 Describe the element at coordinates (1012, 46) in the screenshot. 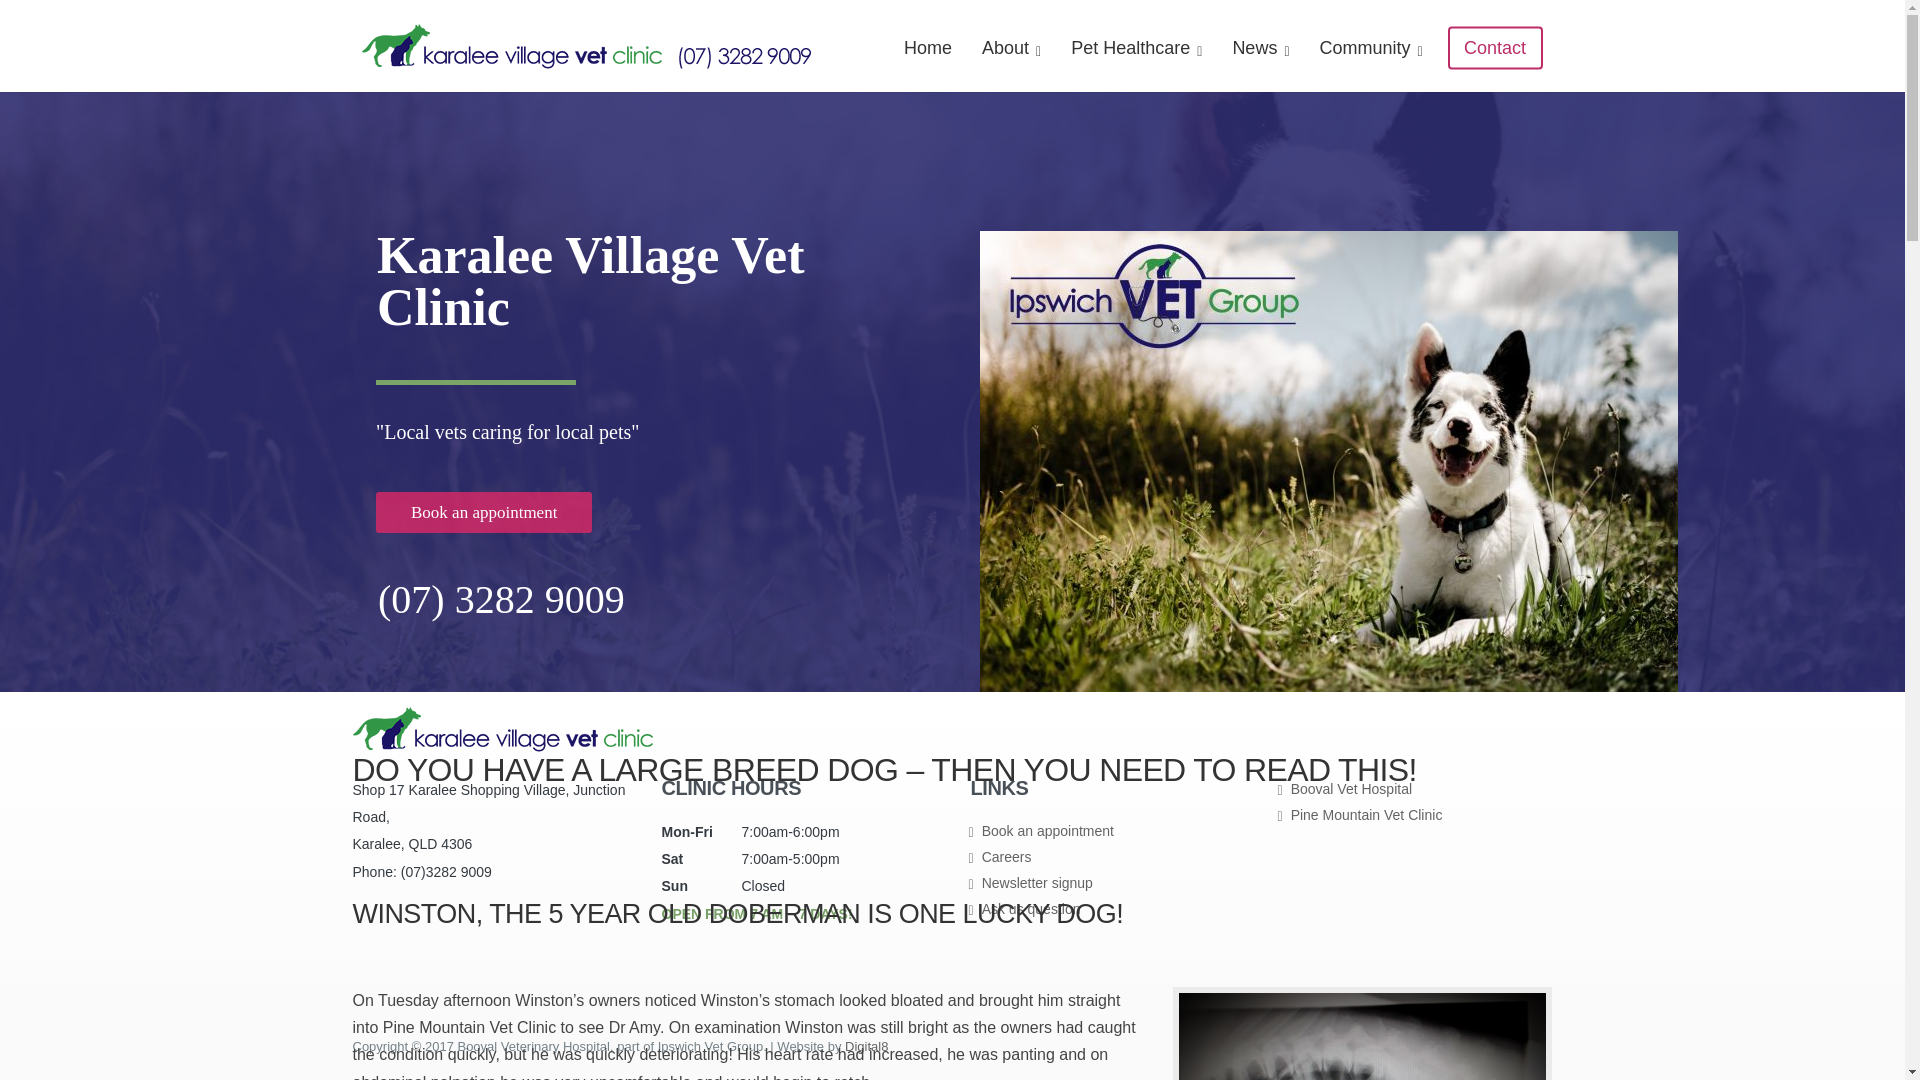

I see `About` at that location.